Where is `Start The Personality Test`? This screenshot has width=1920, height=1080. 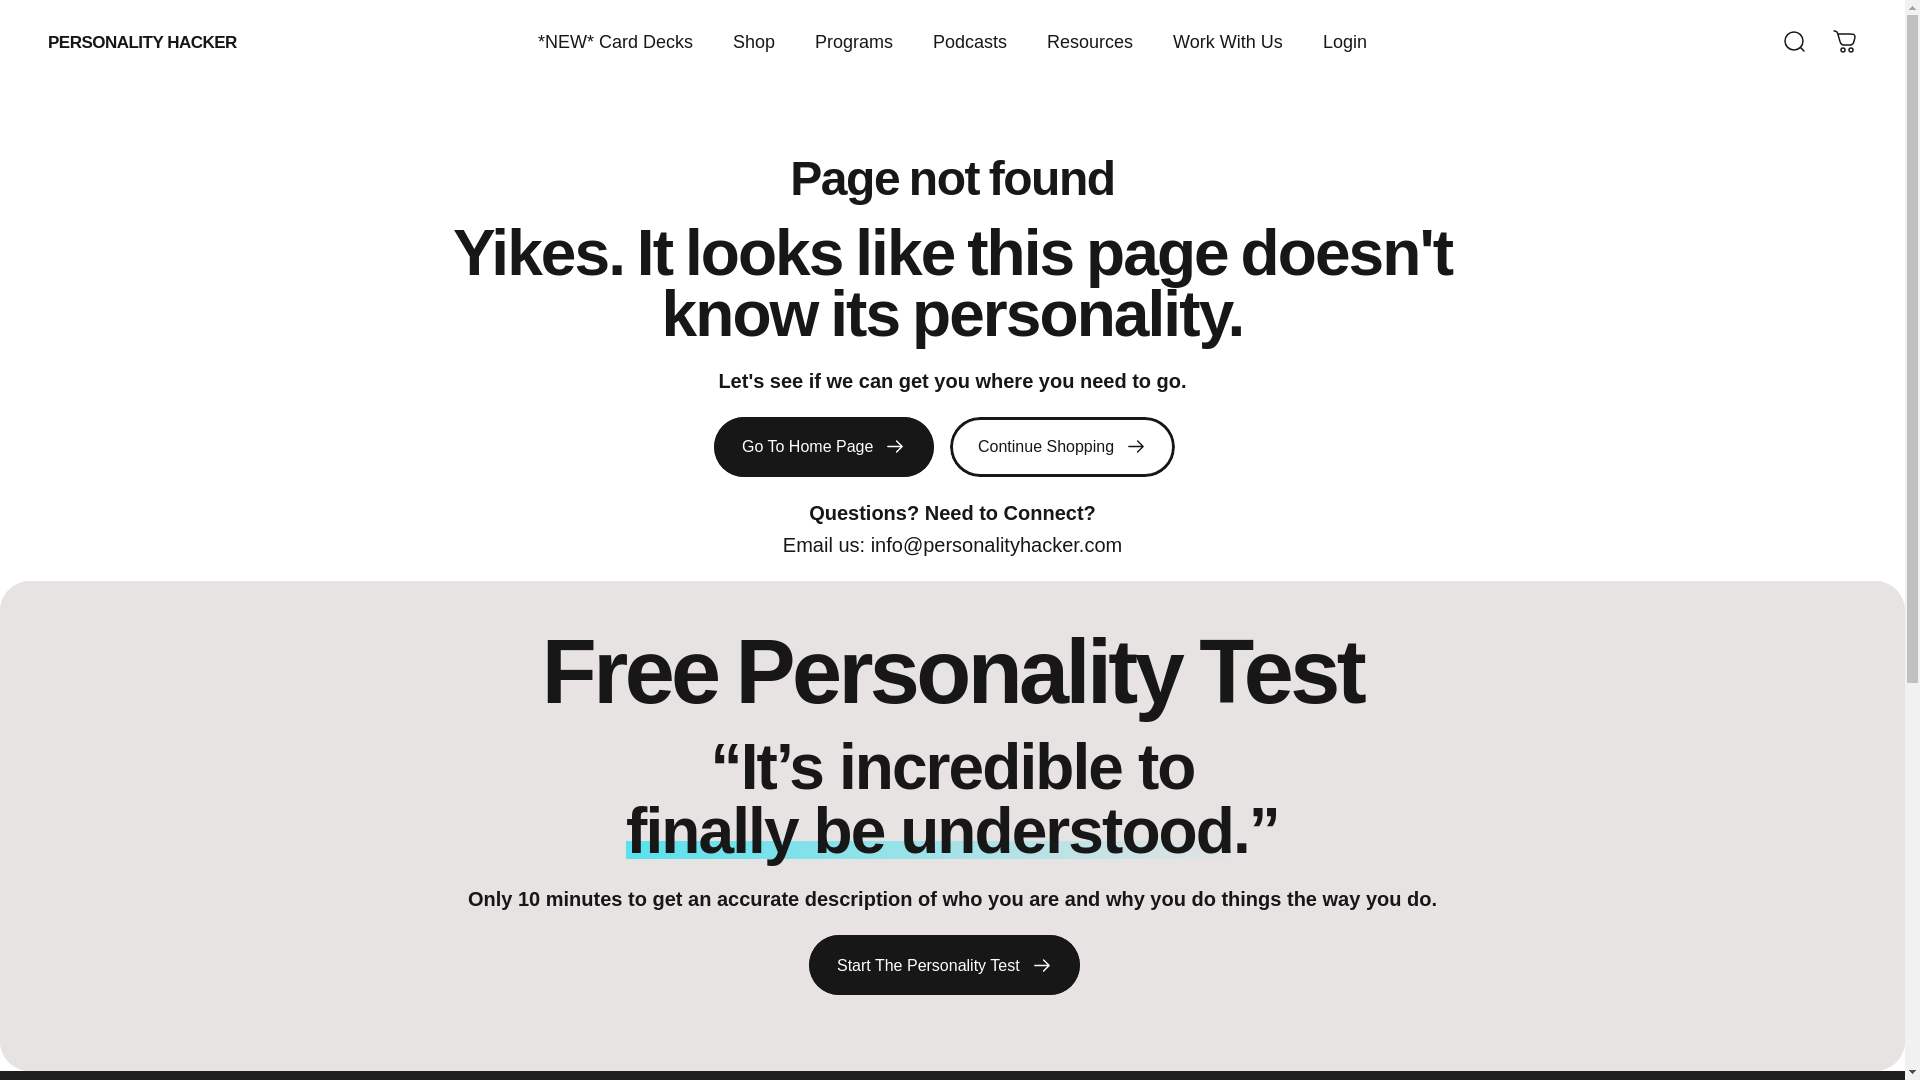
Start The Personality Test is located at coordinates (944, 964).